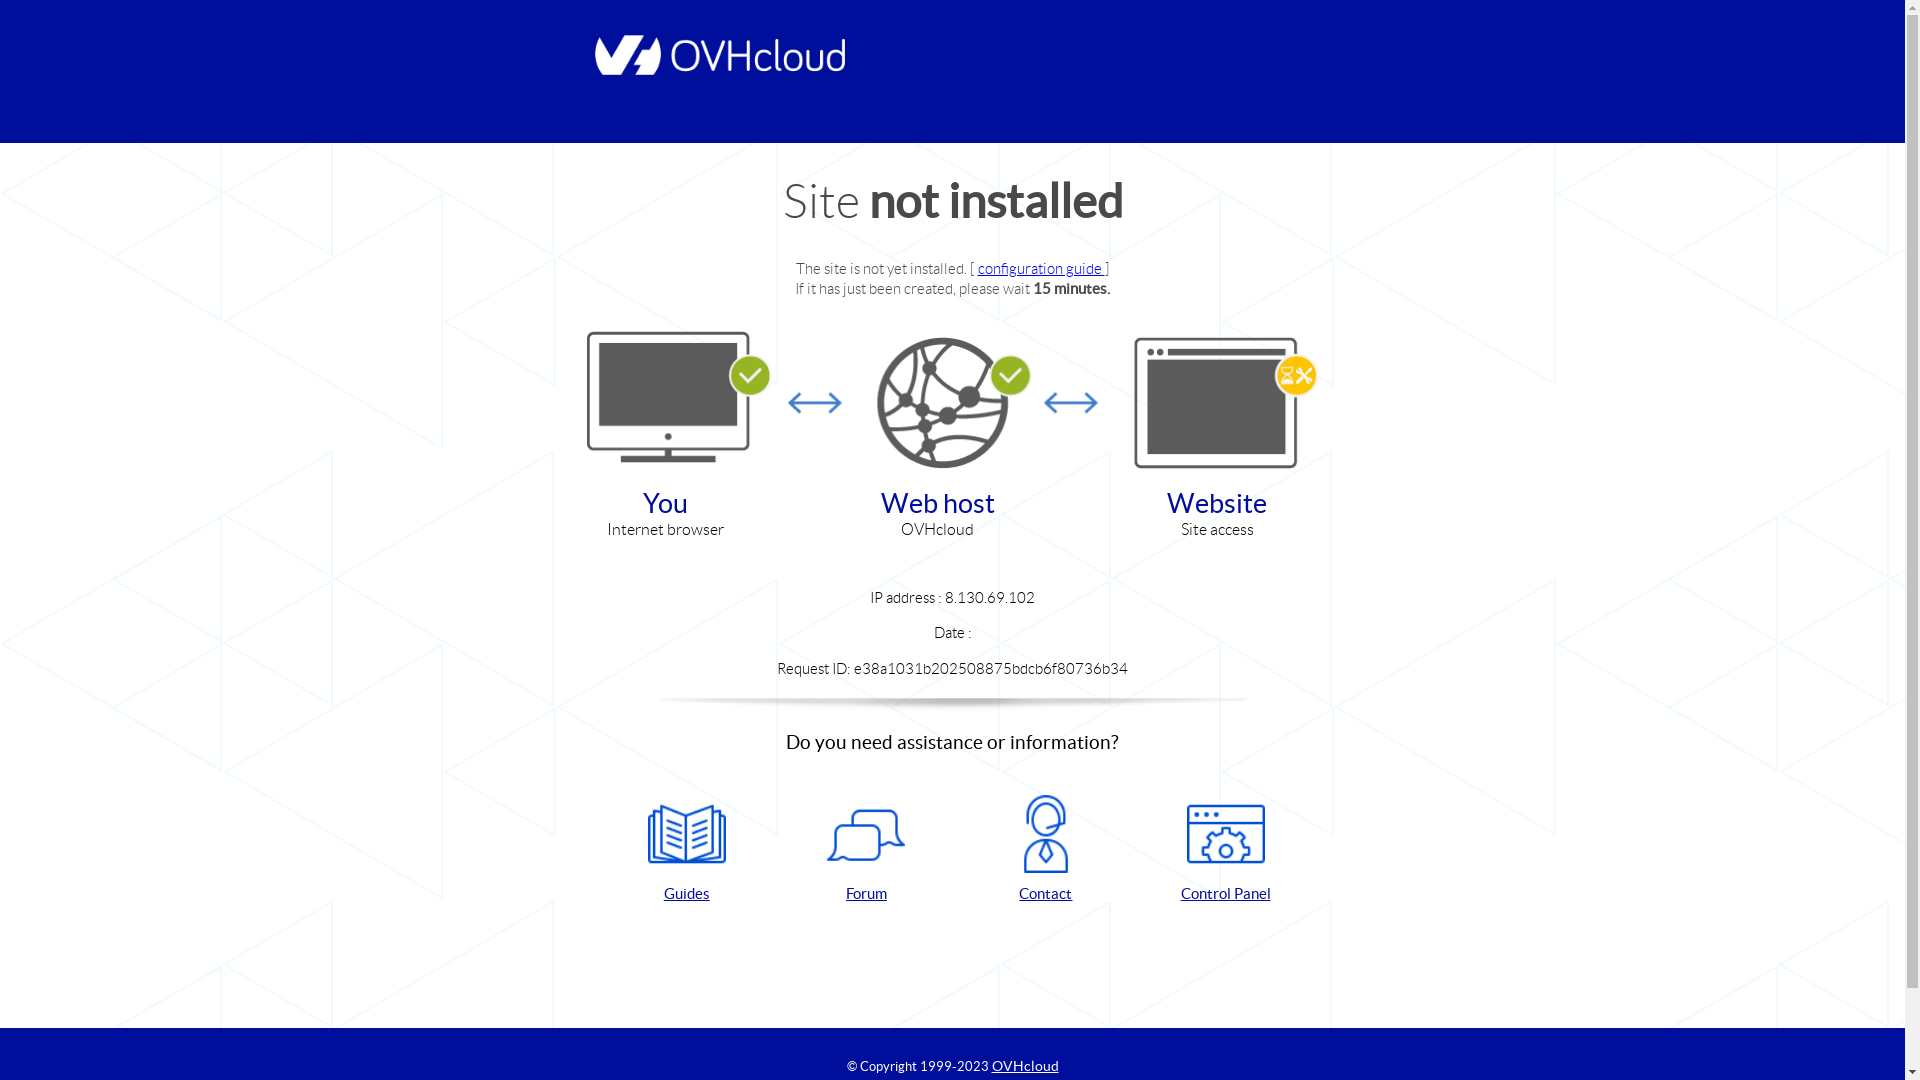  Describe the element at coordinates (1026, 1066) in the screenshot. I see `OVHcloud` at that location.